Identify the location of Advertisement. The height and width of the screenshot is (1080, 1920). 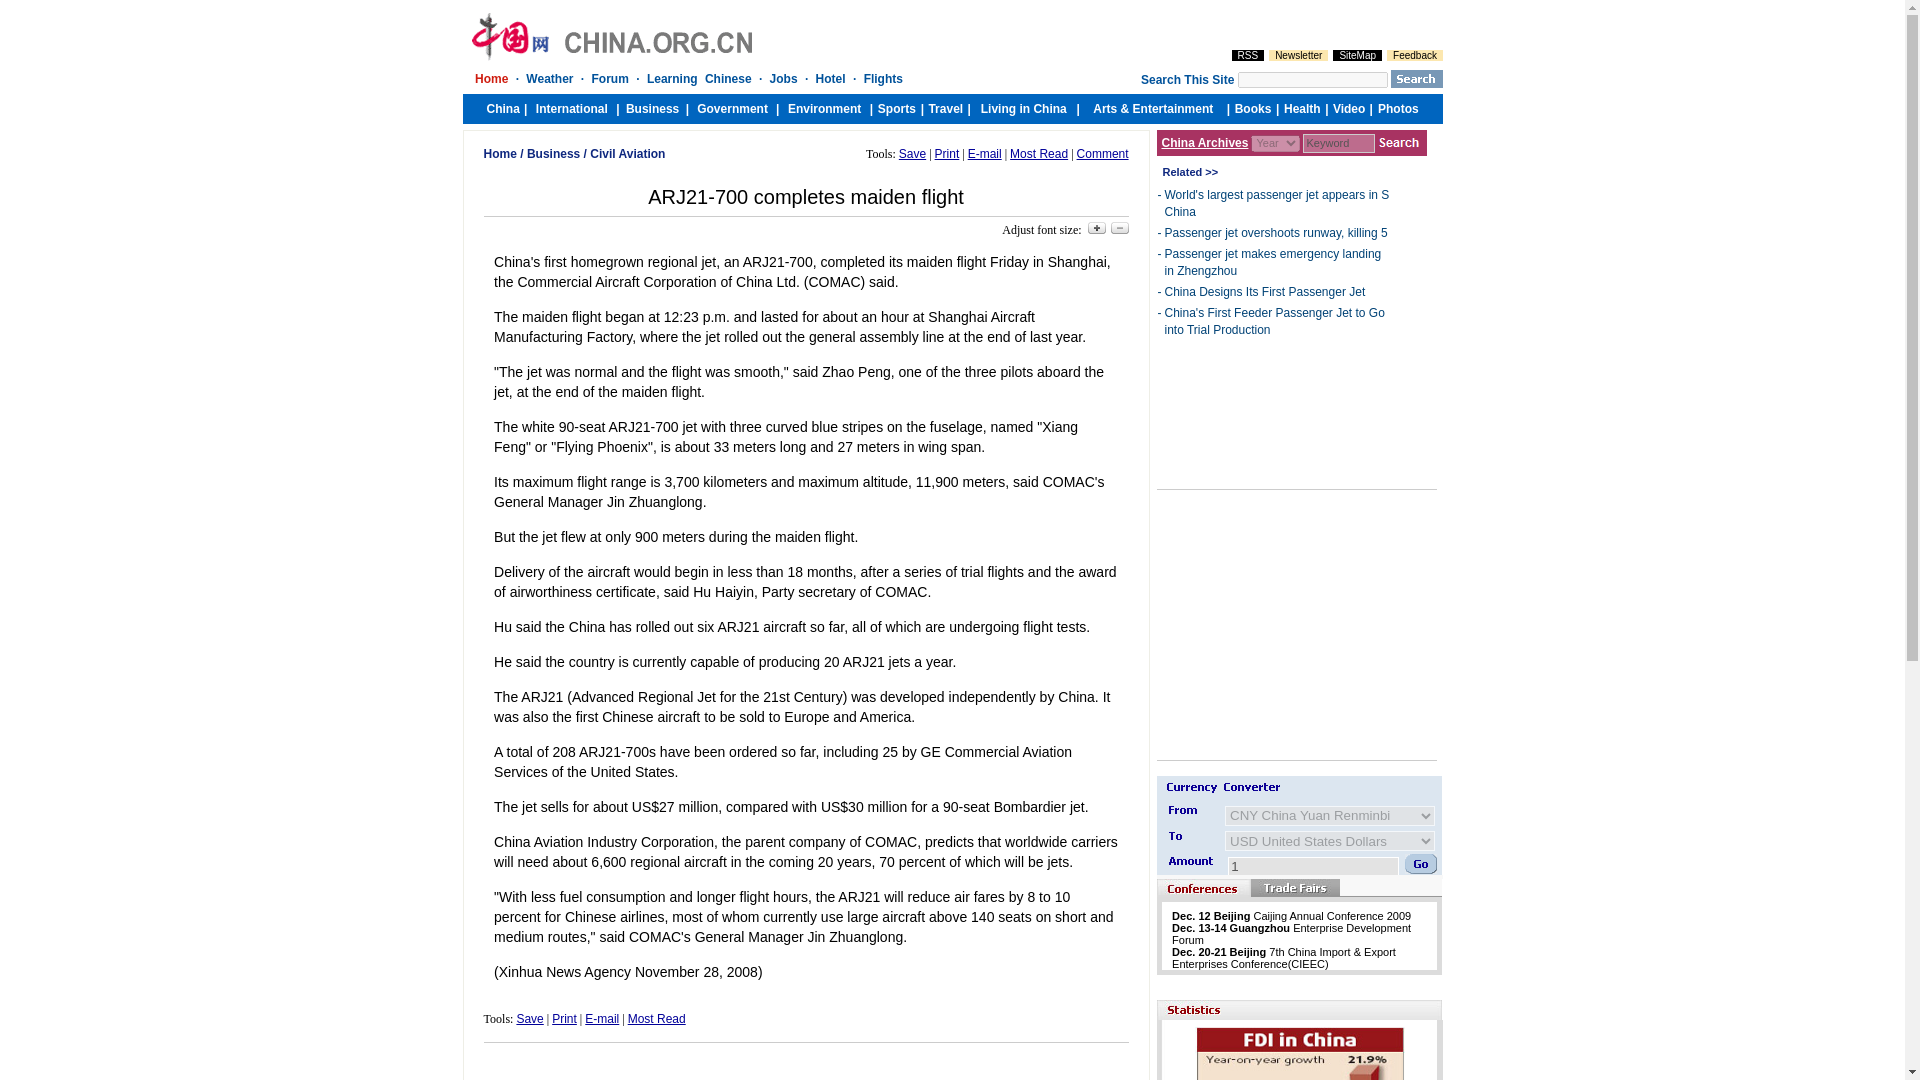
(1282, 624).